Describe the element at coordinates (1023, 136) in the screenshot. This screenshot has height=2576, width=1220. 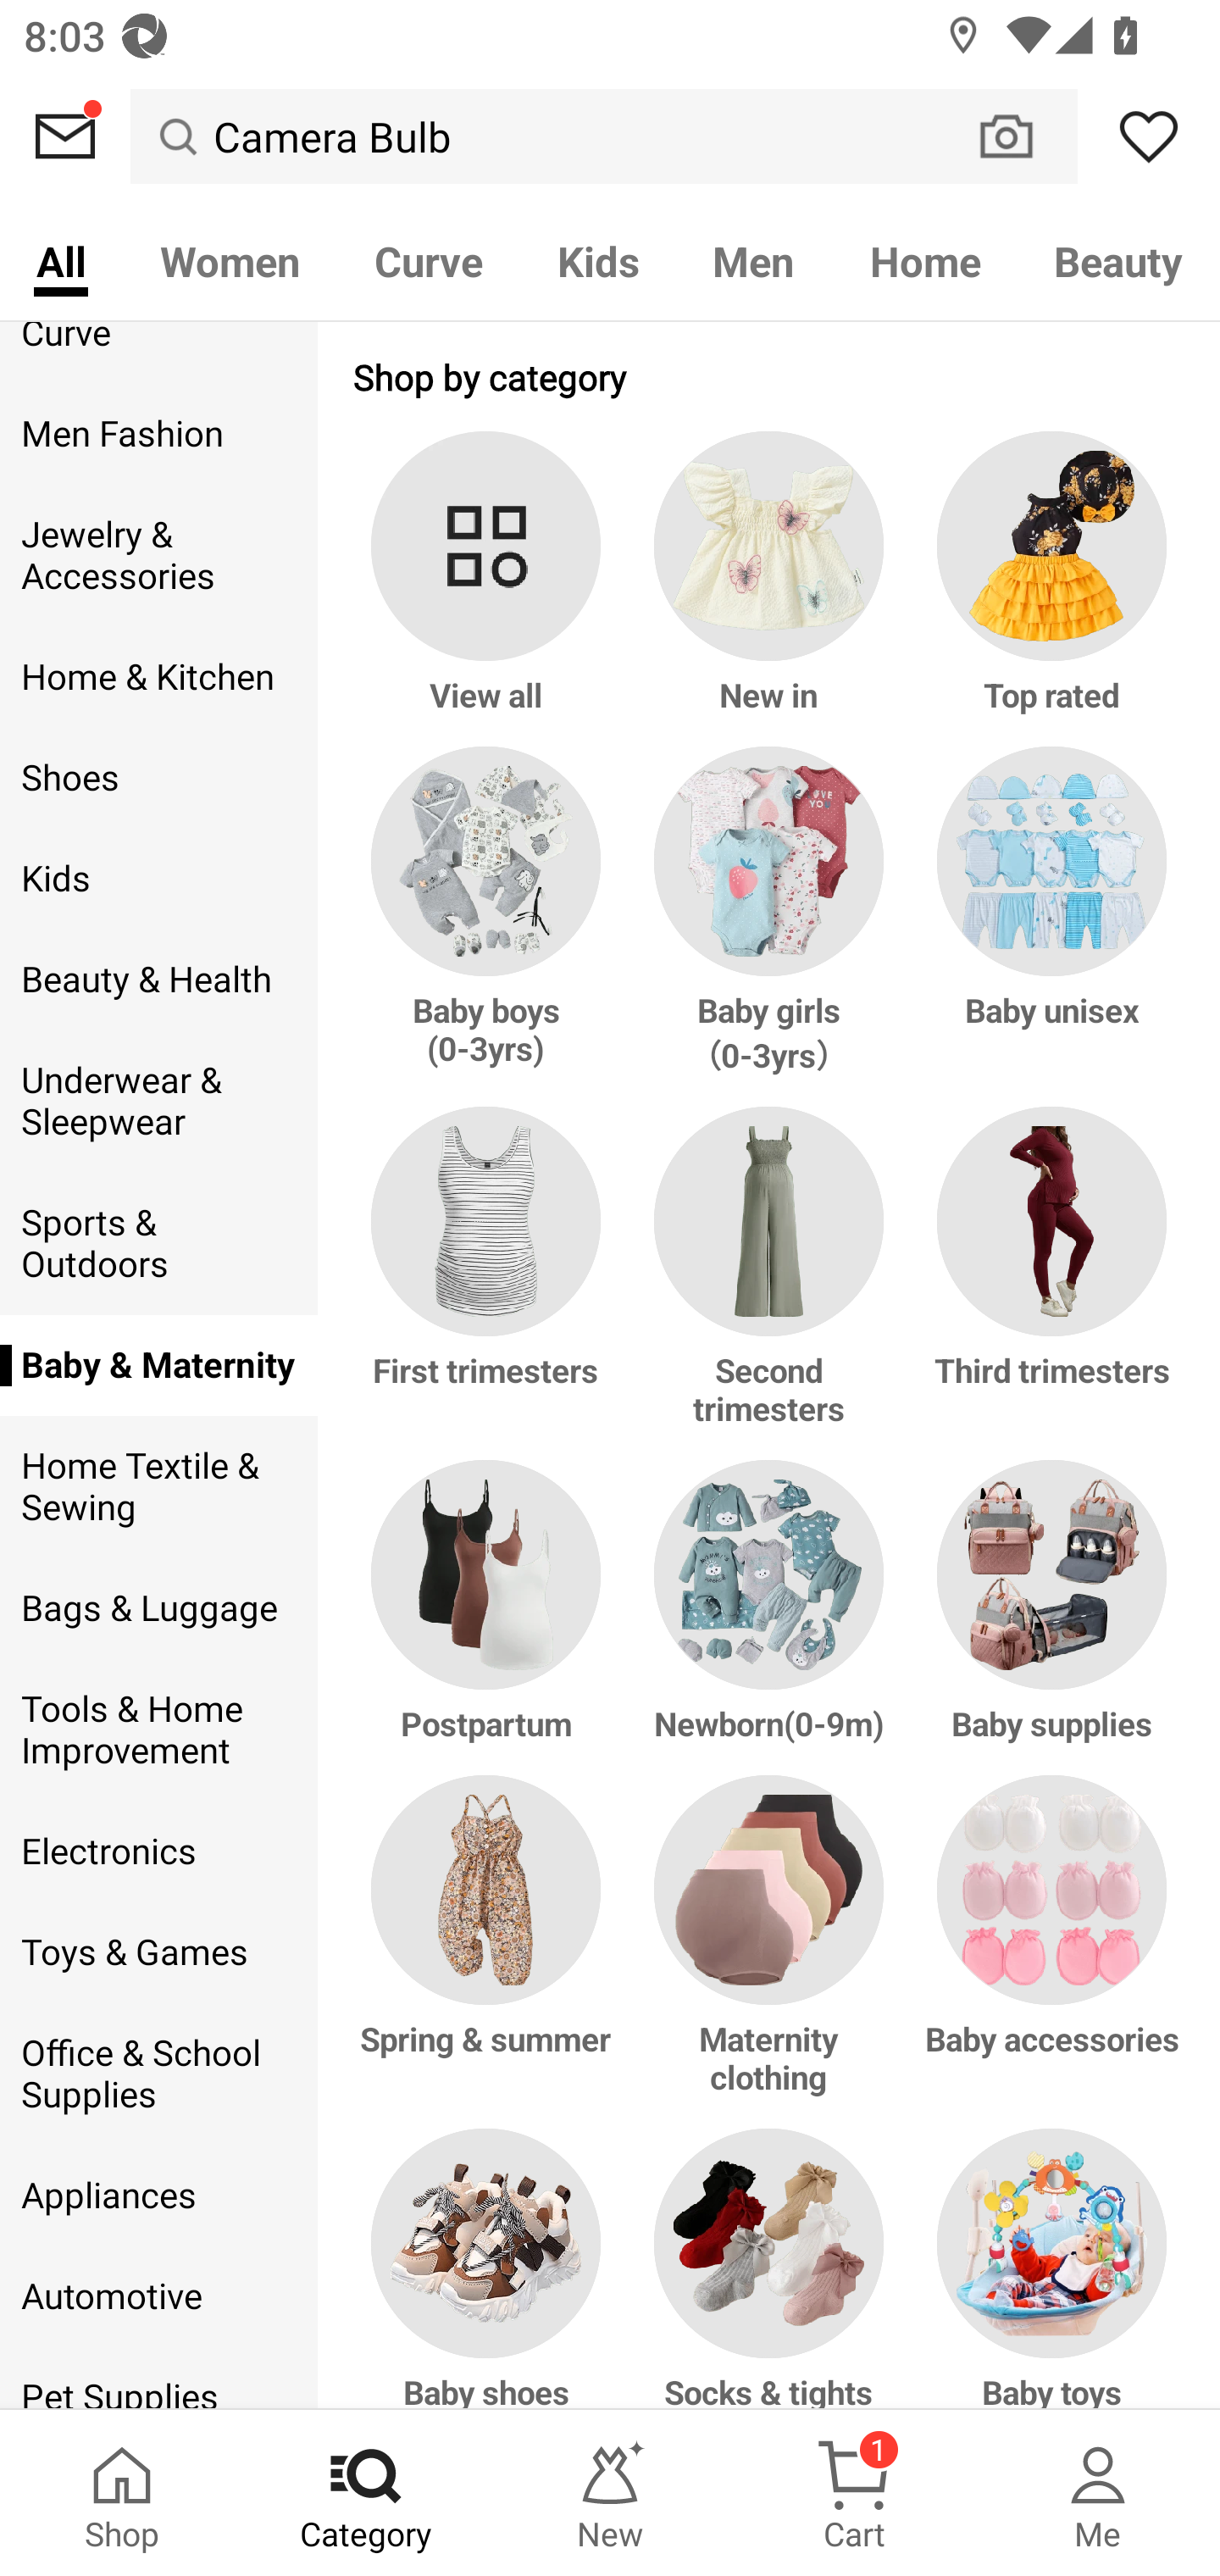
I see `VISUAL SEARCH` at that location.